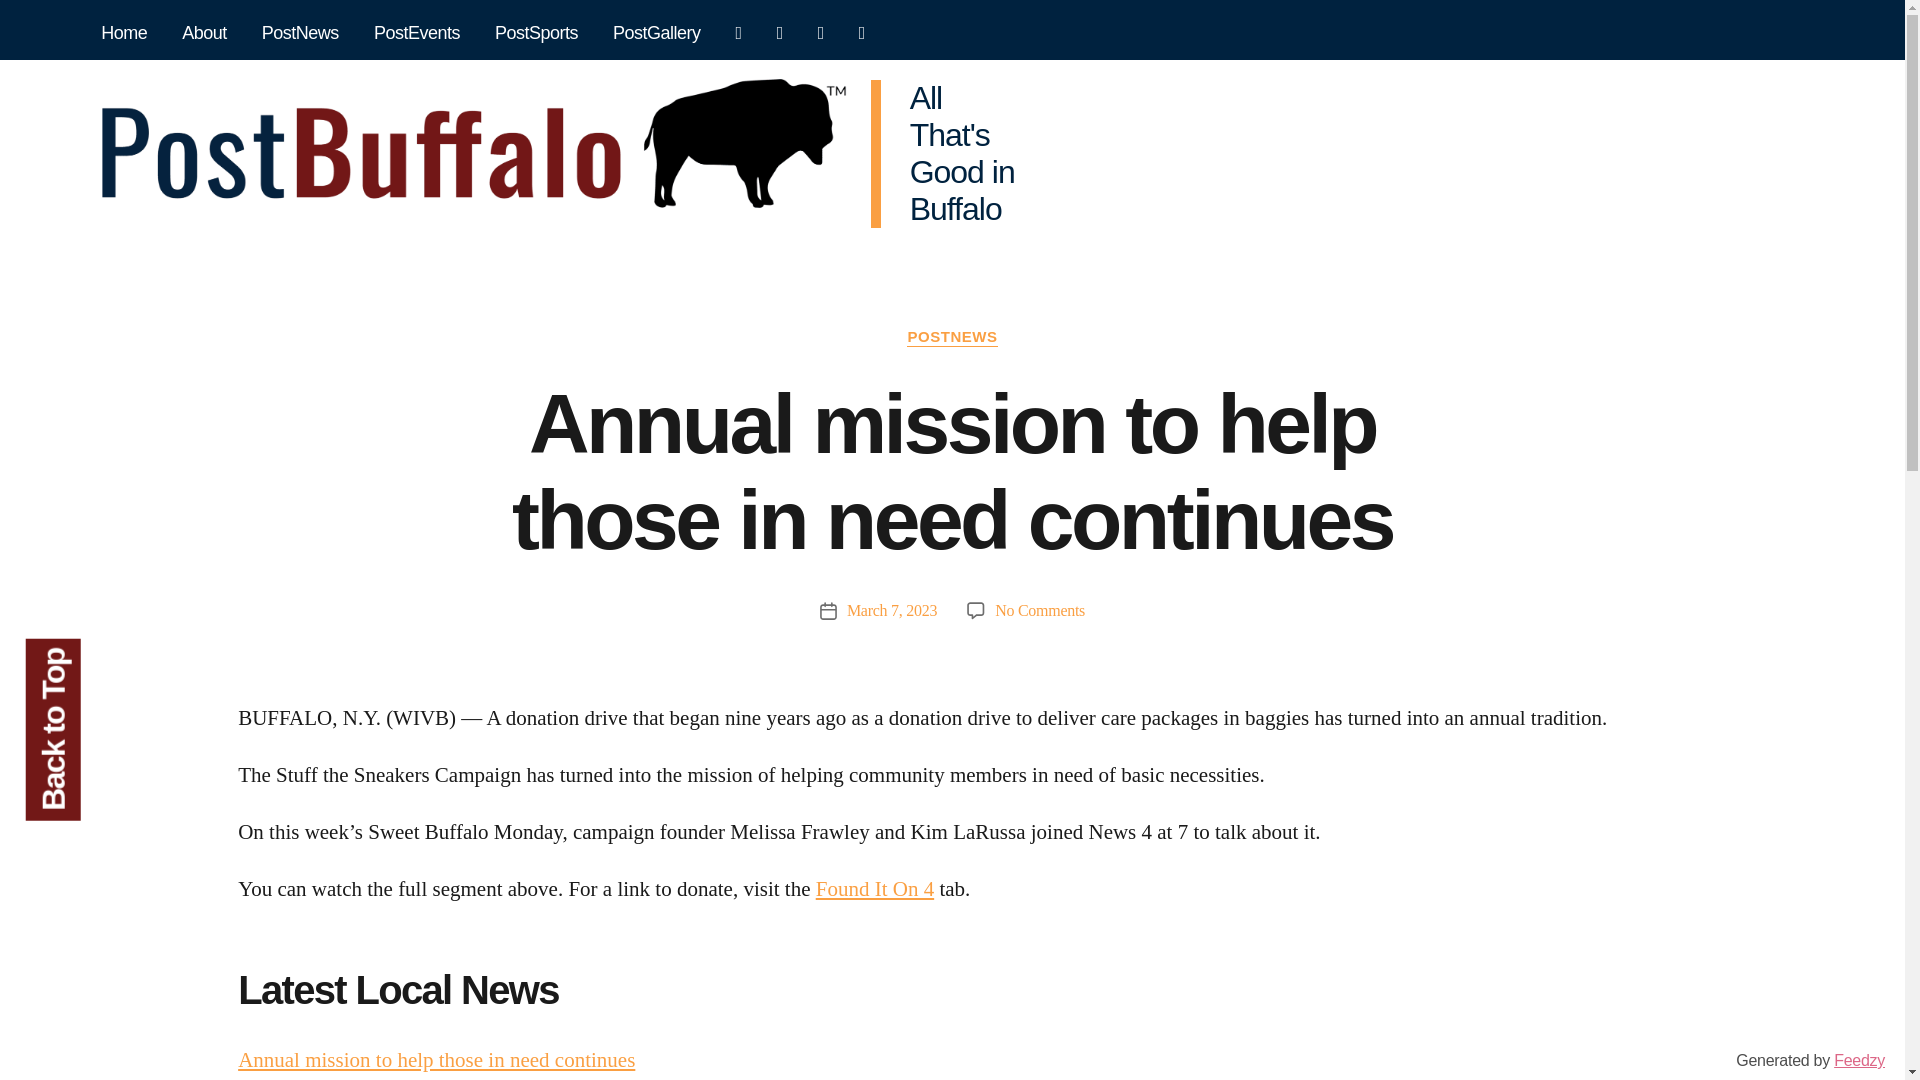 This screenshot has width=1920, height=1080. Describe the element at coordinates (124, 34) in the screenshot. I see `Home` at that location.